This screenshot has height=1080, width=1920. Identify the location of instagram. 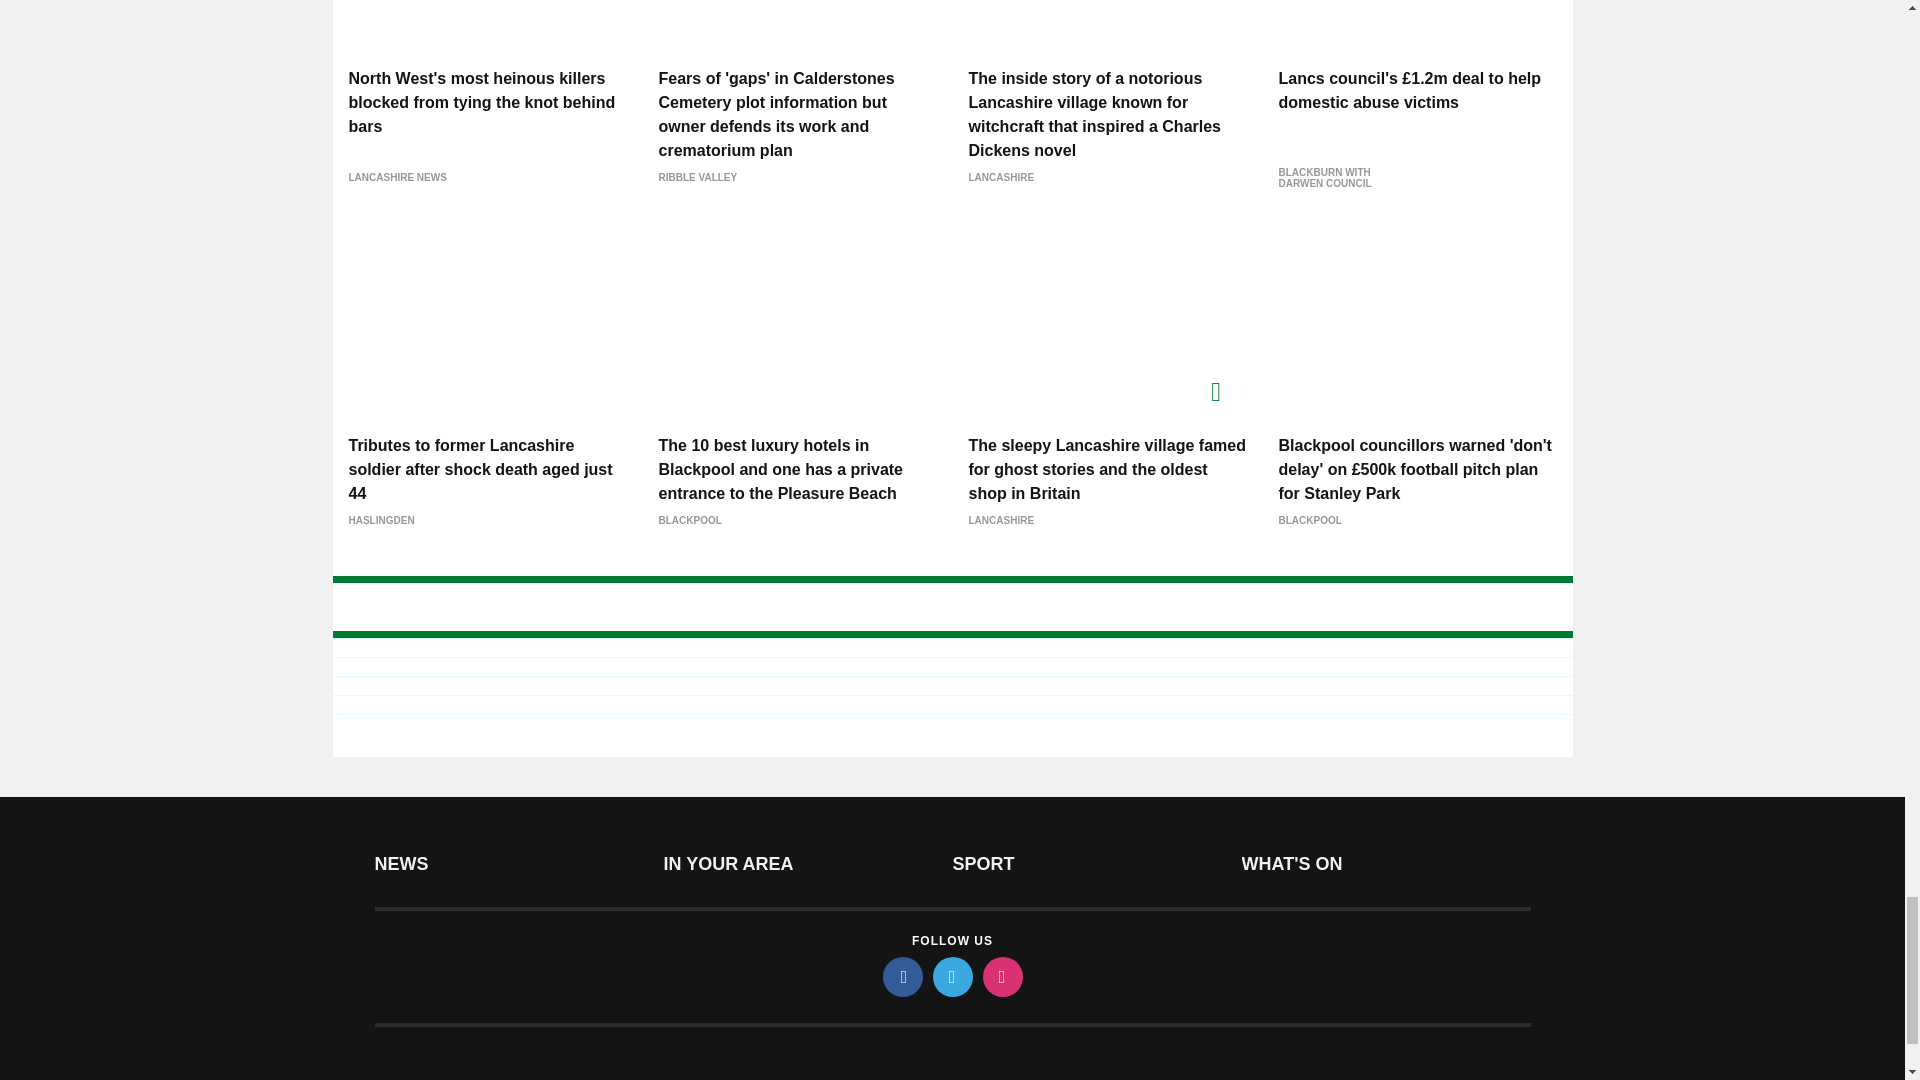
(1001, 976).